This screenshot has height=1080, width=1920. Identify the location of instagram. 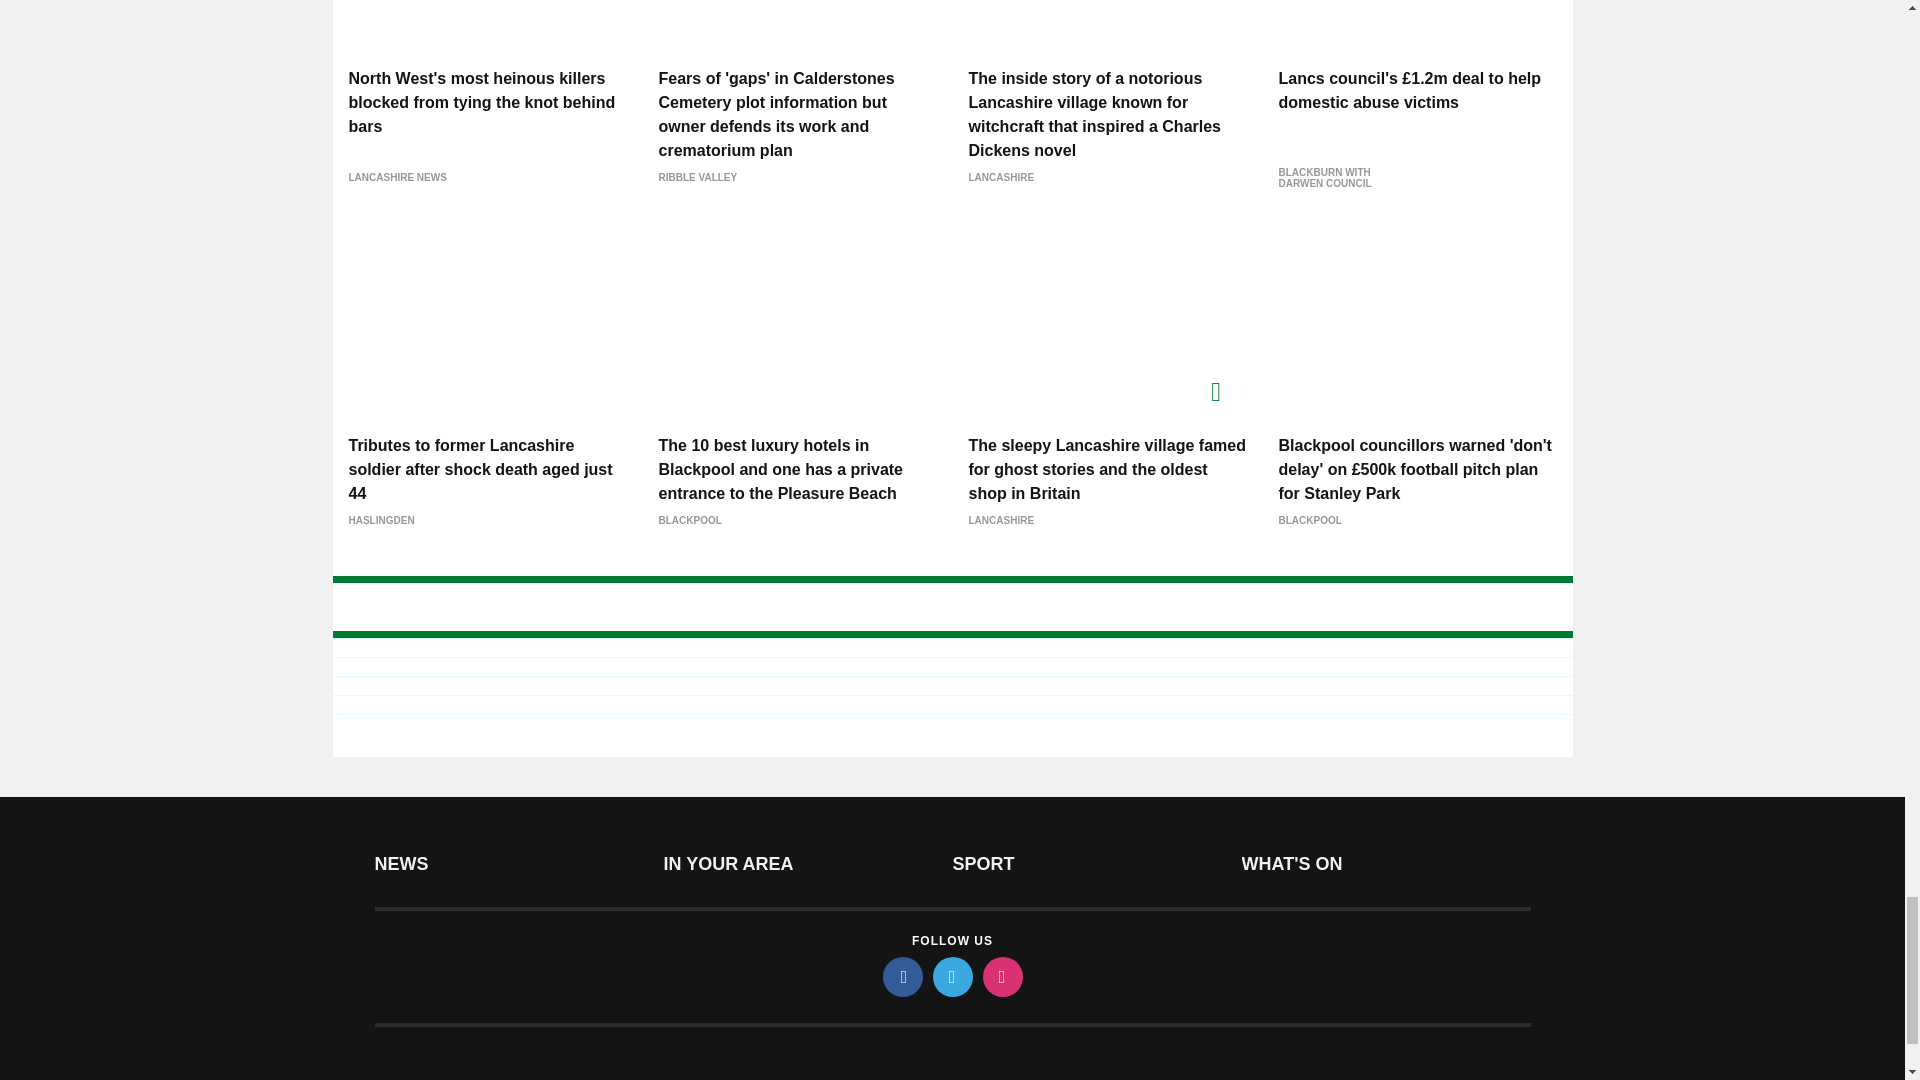
(1001, 976).